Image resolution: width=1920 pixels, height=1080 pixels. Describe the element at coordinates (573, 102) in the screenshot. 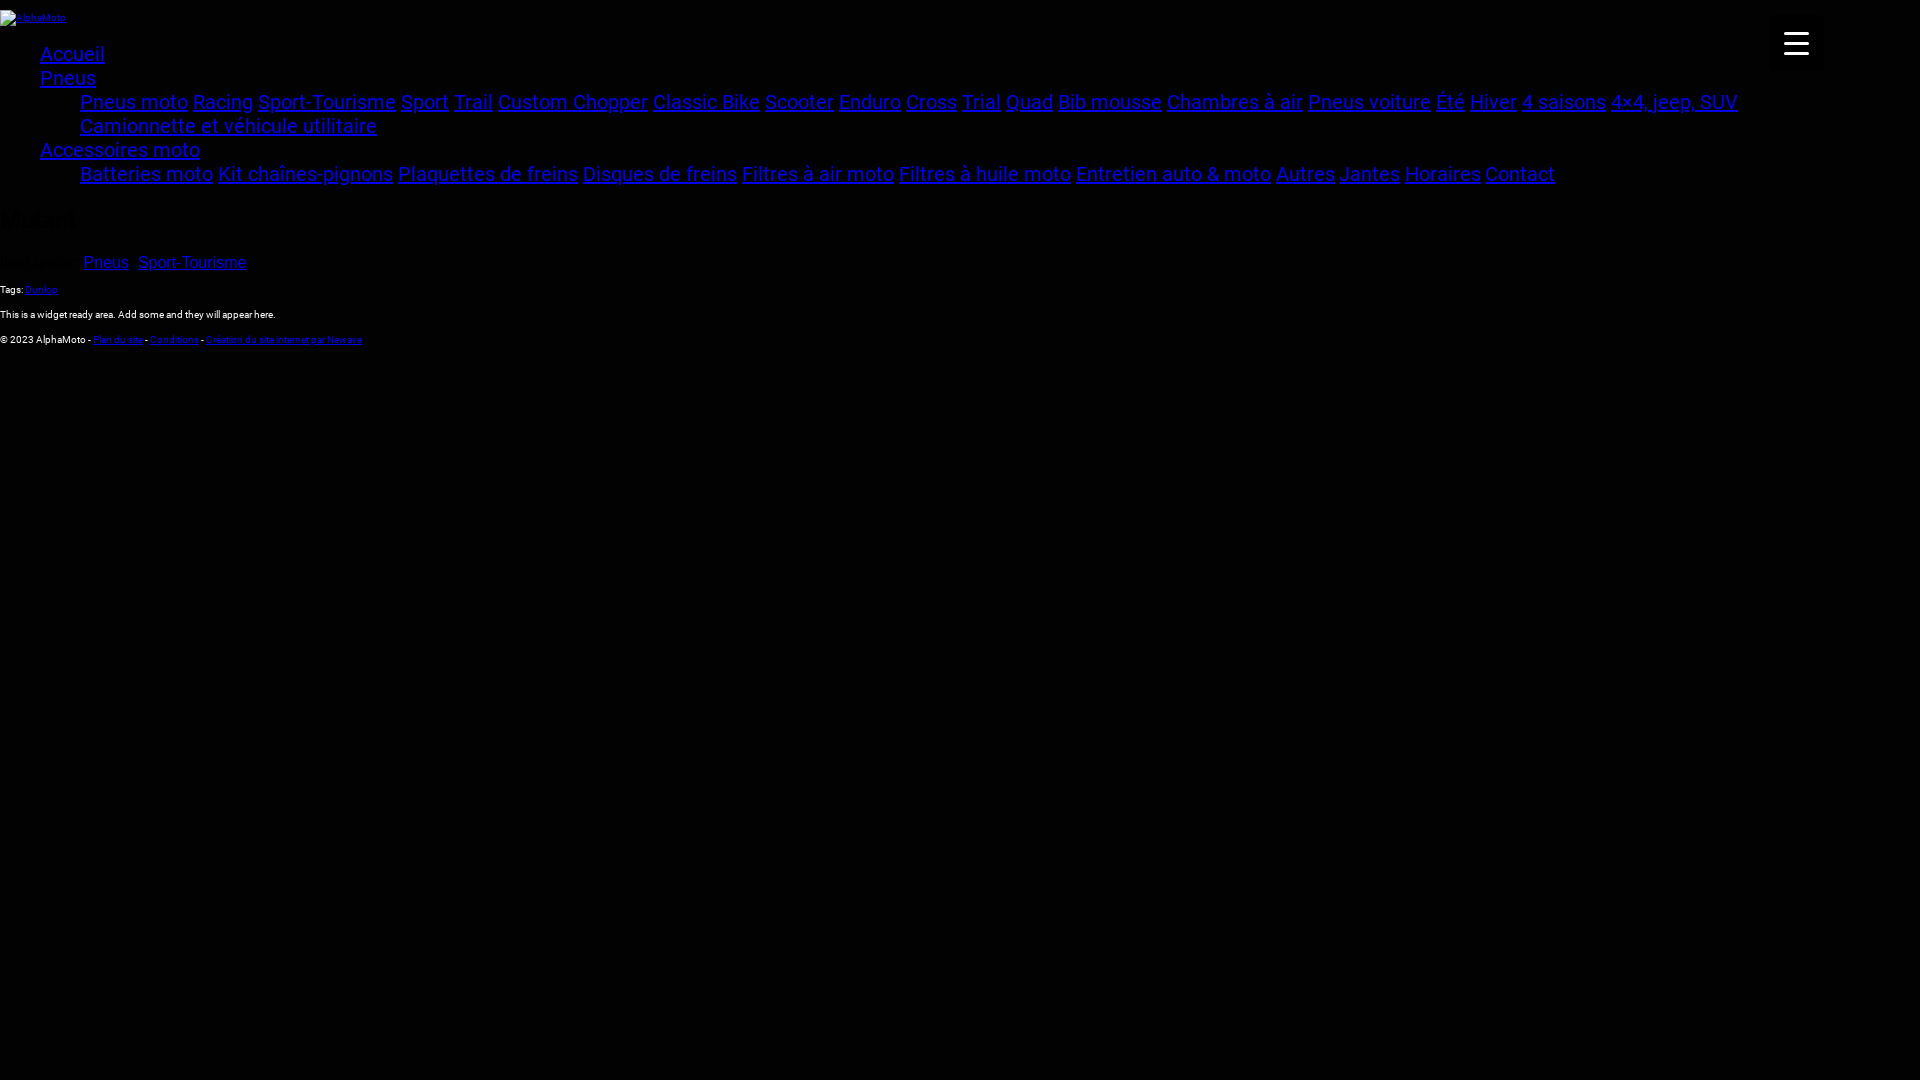

I see `Custom Chopper` at that location.